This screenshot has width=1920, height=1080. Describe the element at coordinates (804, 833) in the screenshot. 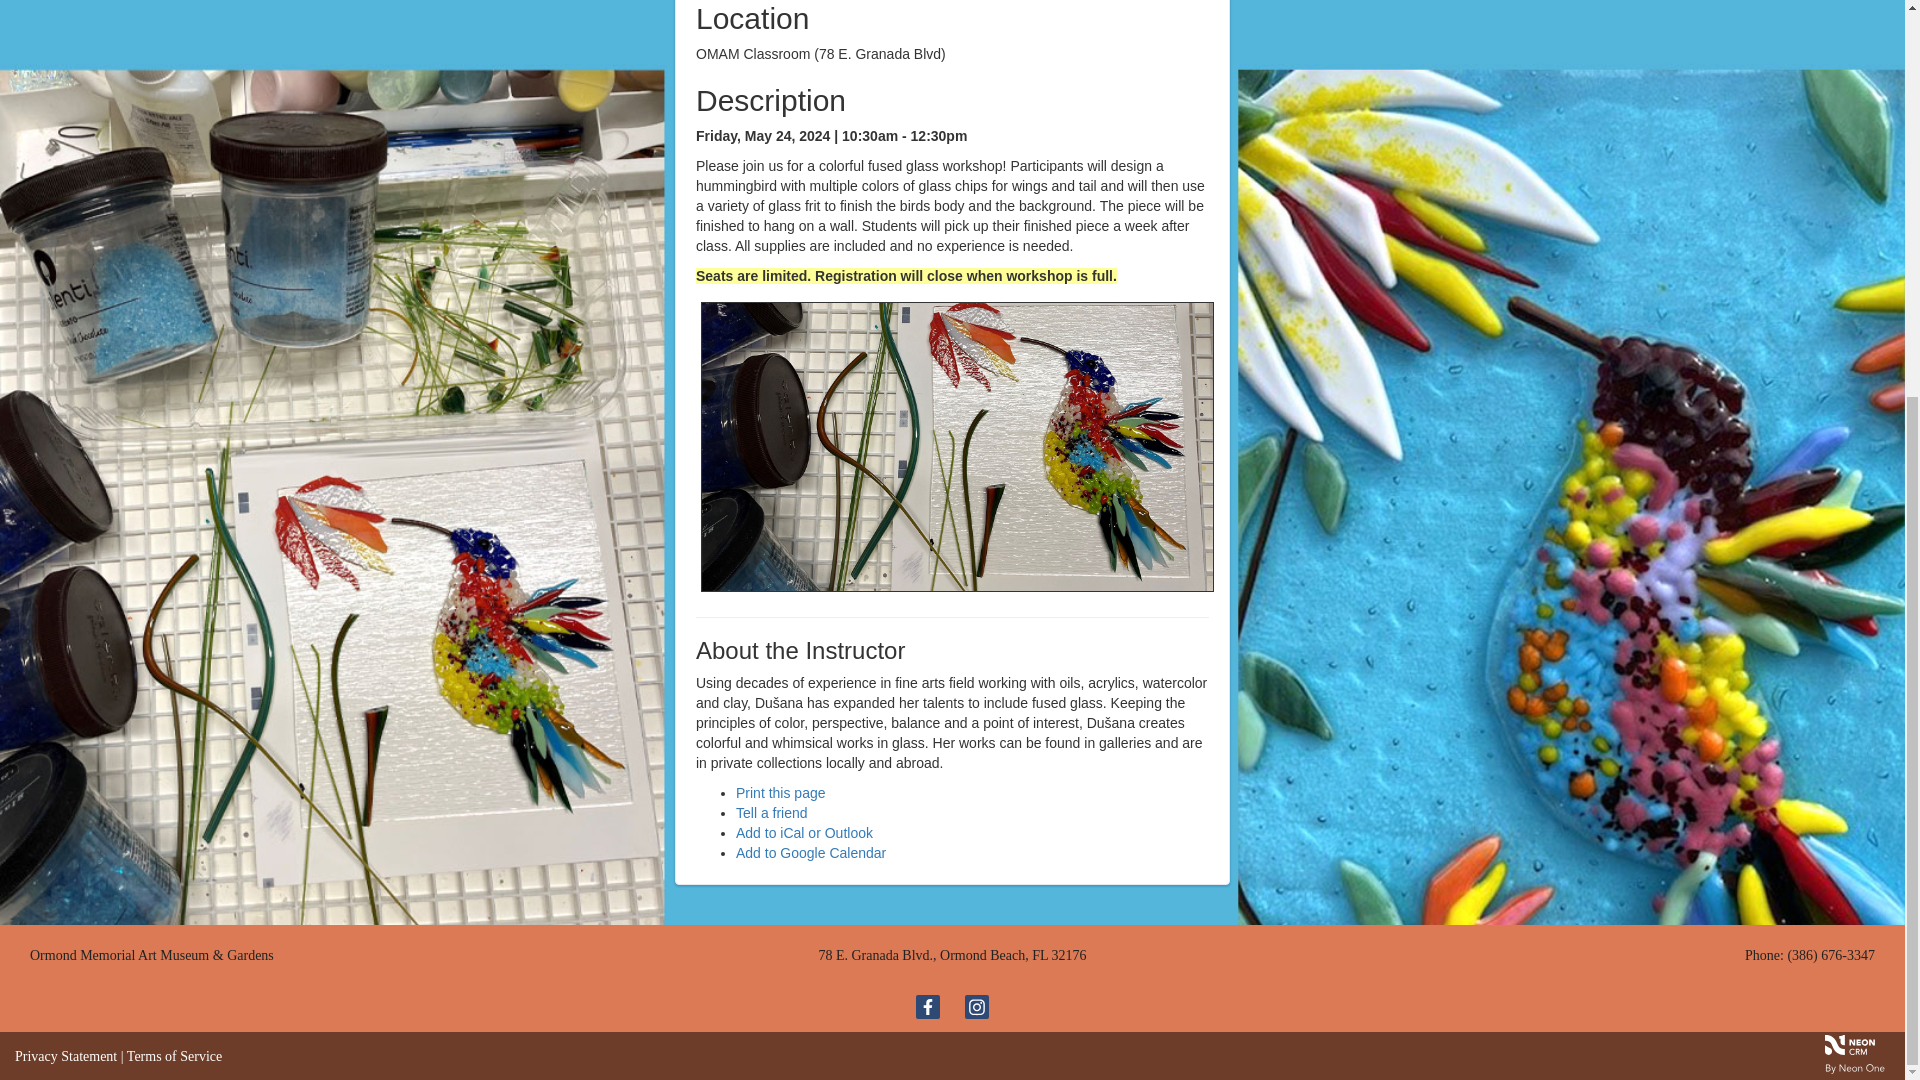

I see `Add to iCal or Outlook` at that location.